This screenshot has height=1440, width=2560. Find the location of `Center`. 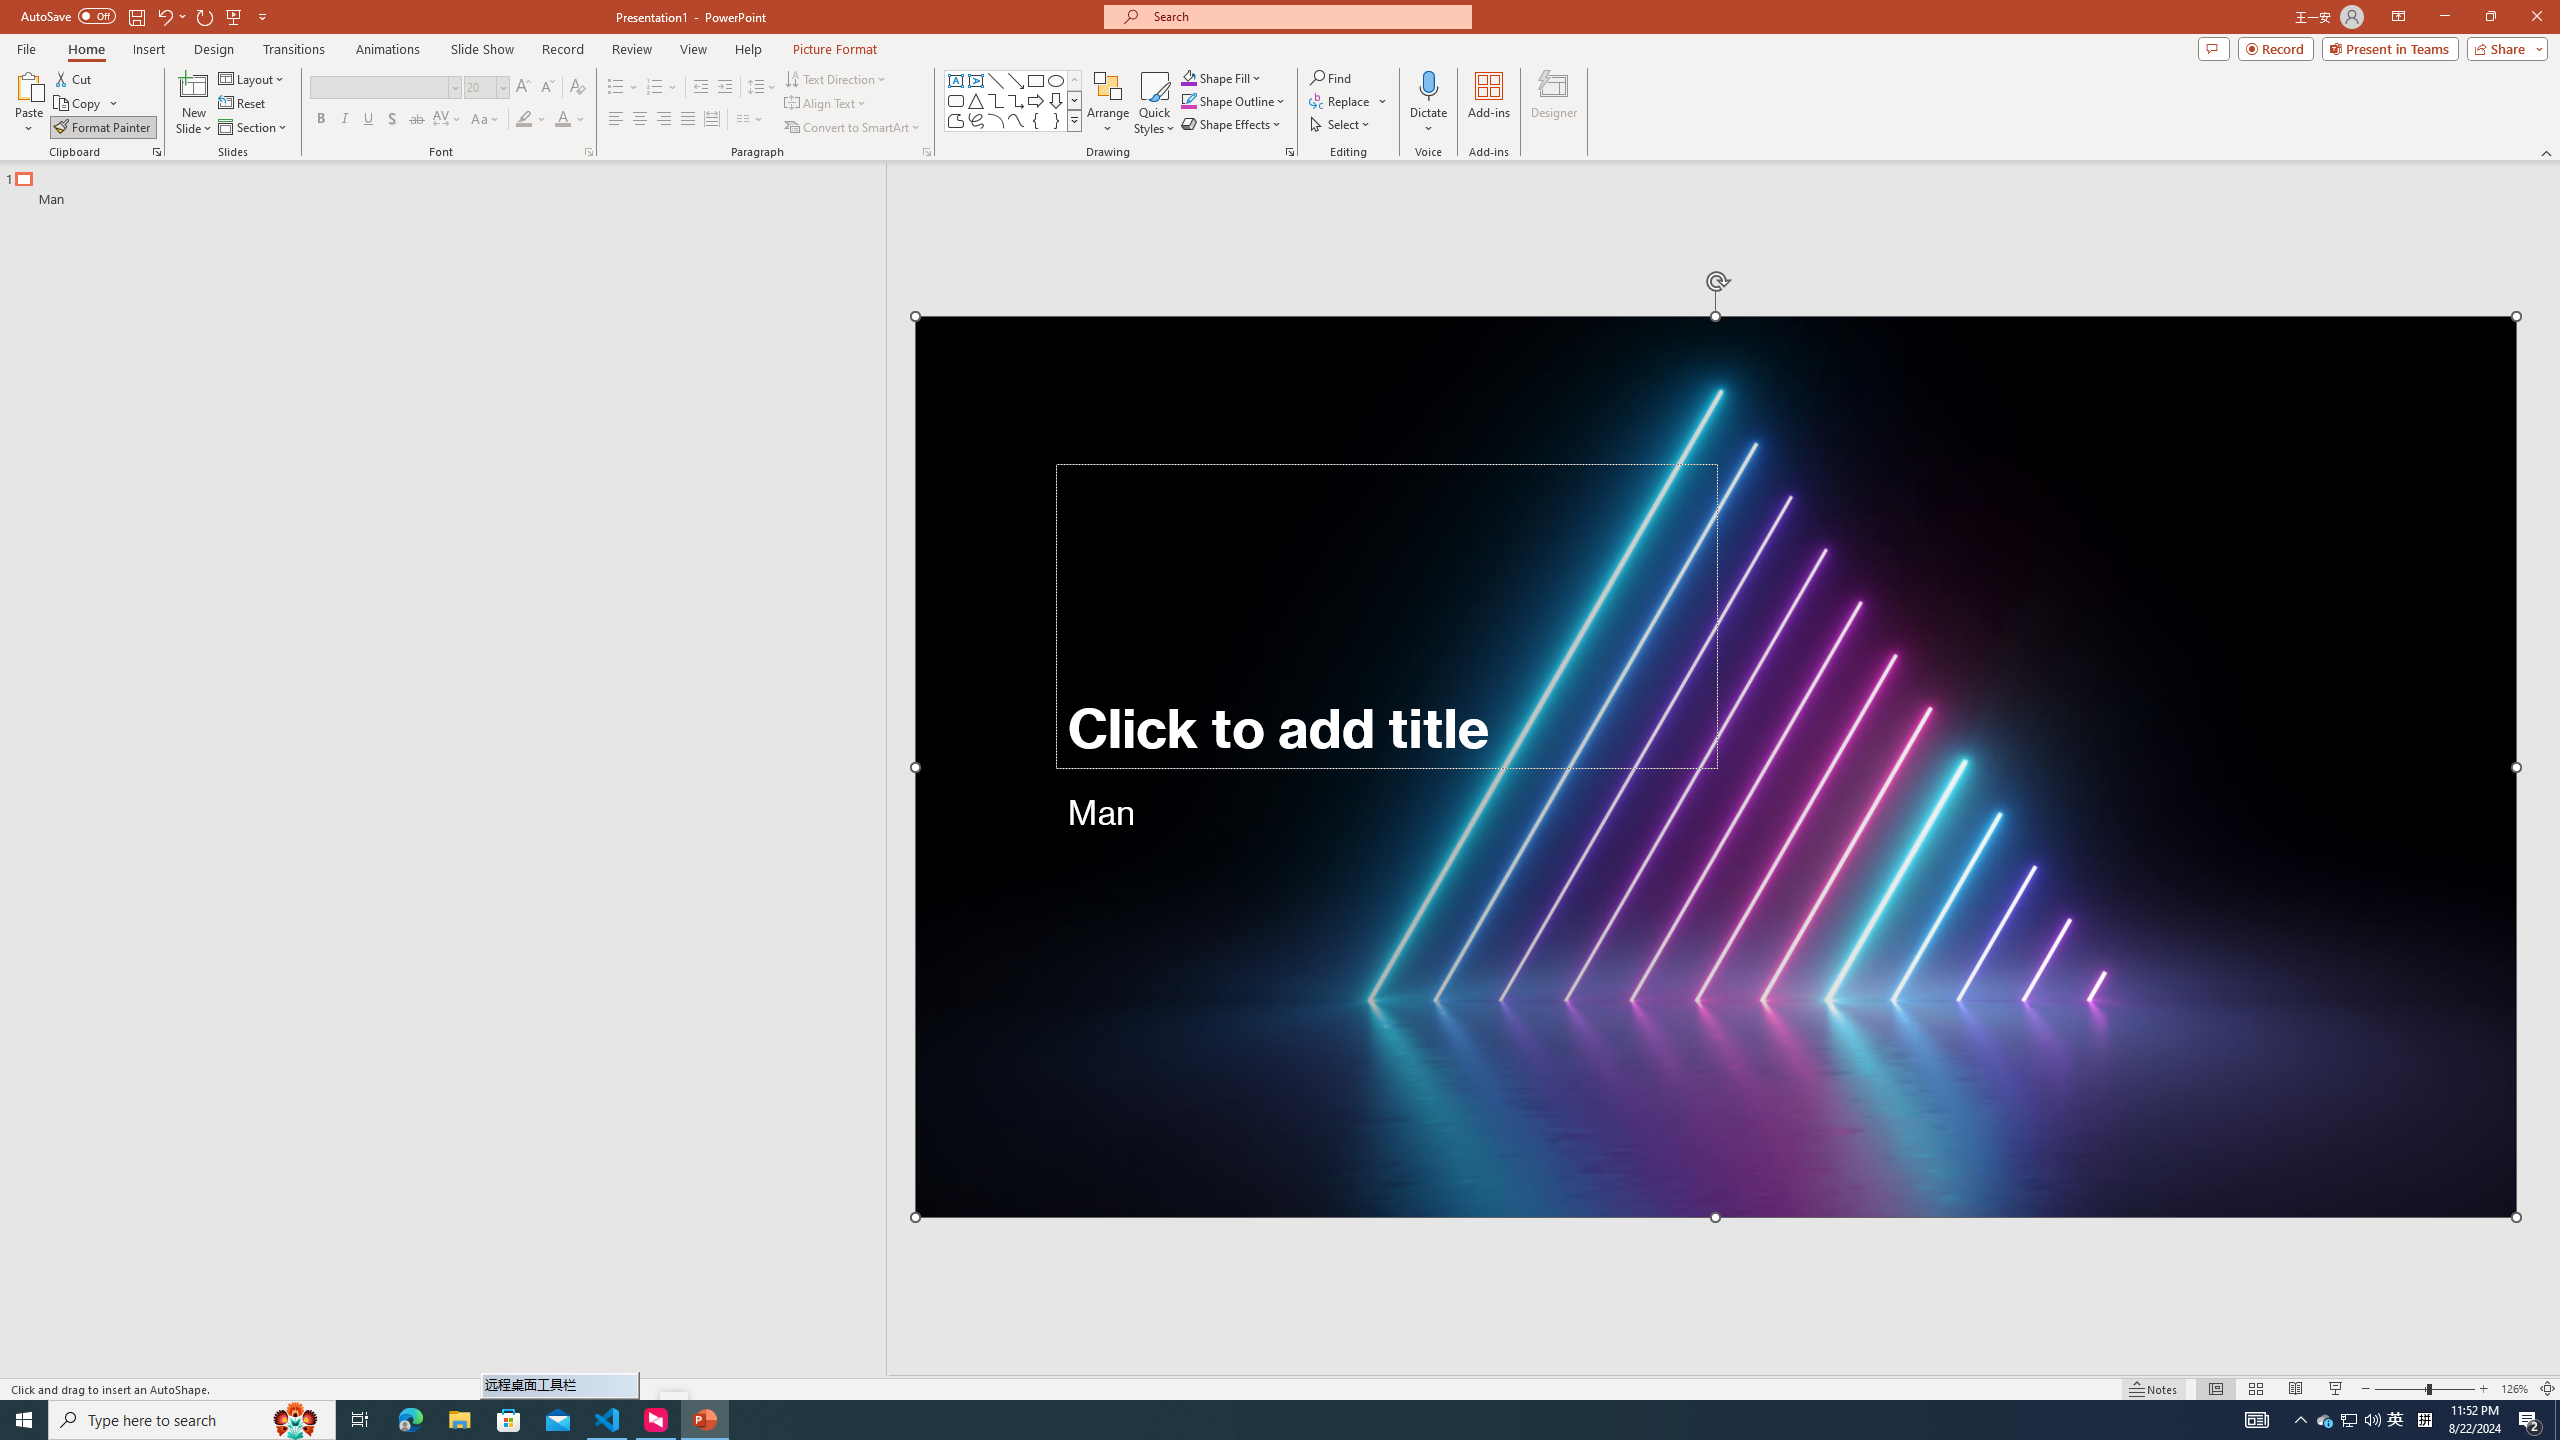

Center is located at coordinates (640, 120).